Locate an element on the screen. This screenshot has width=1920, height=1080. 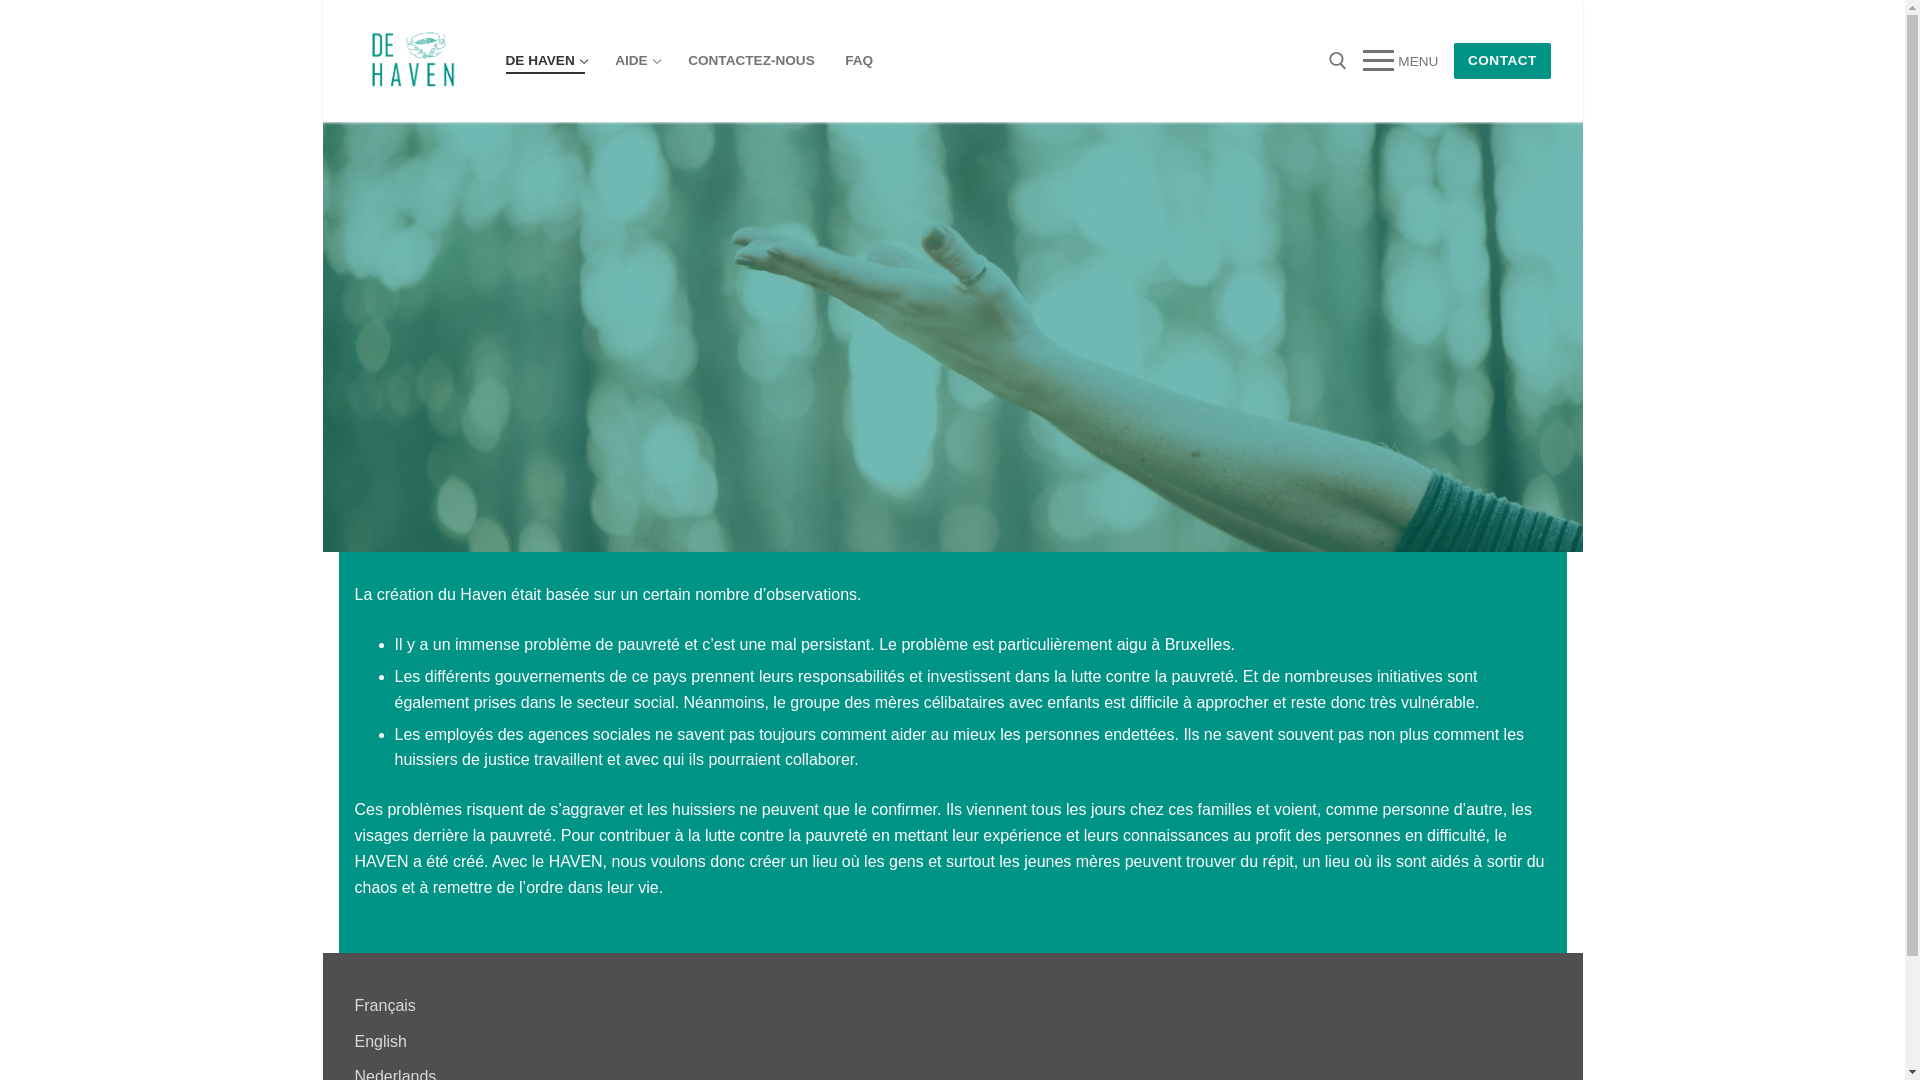
Aller au contenu is located at coordinates (322, 0).